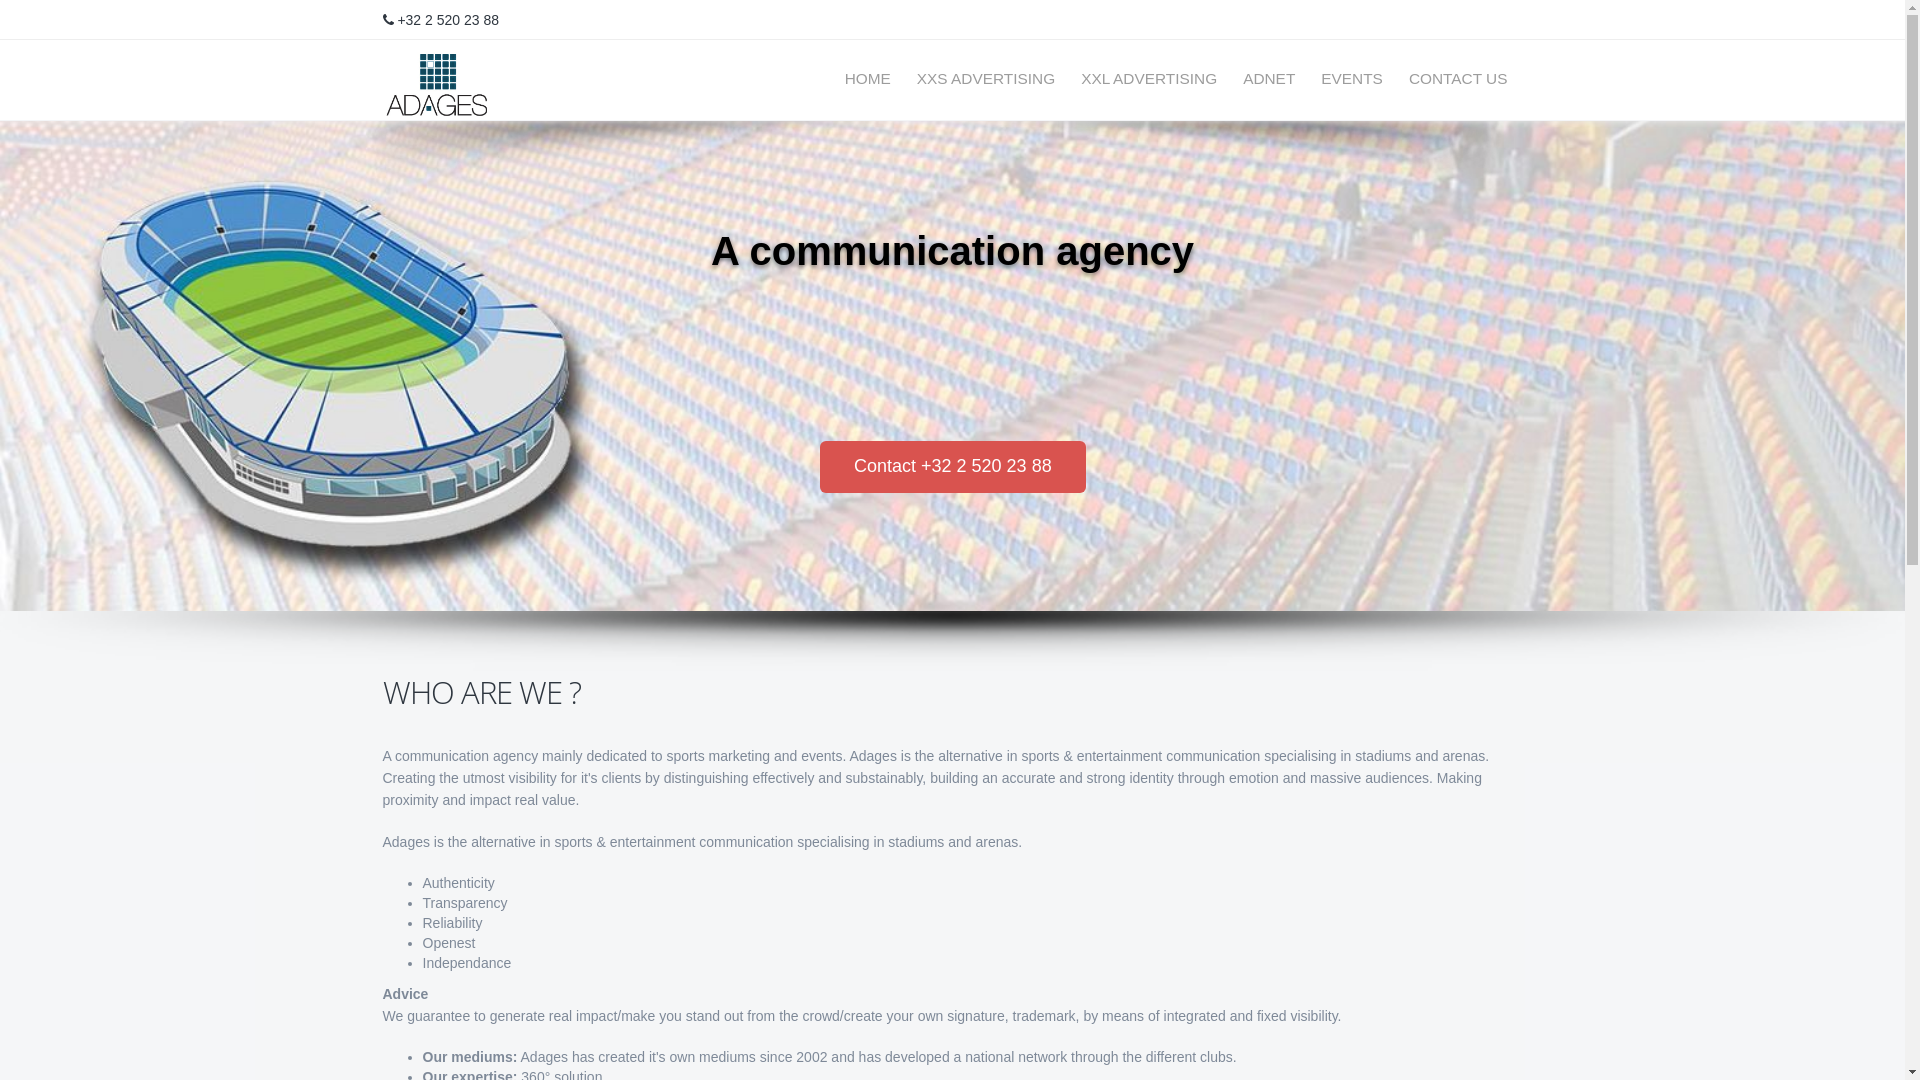 Image resolution: width=1920 pixels, height=1080 pixels. Describe the element at coordinates (1269, 79) in the screenshot. I see `ADNET` at that location.